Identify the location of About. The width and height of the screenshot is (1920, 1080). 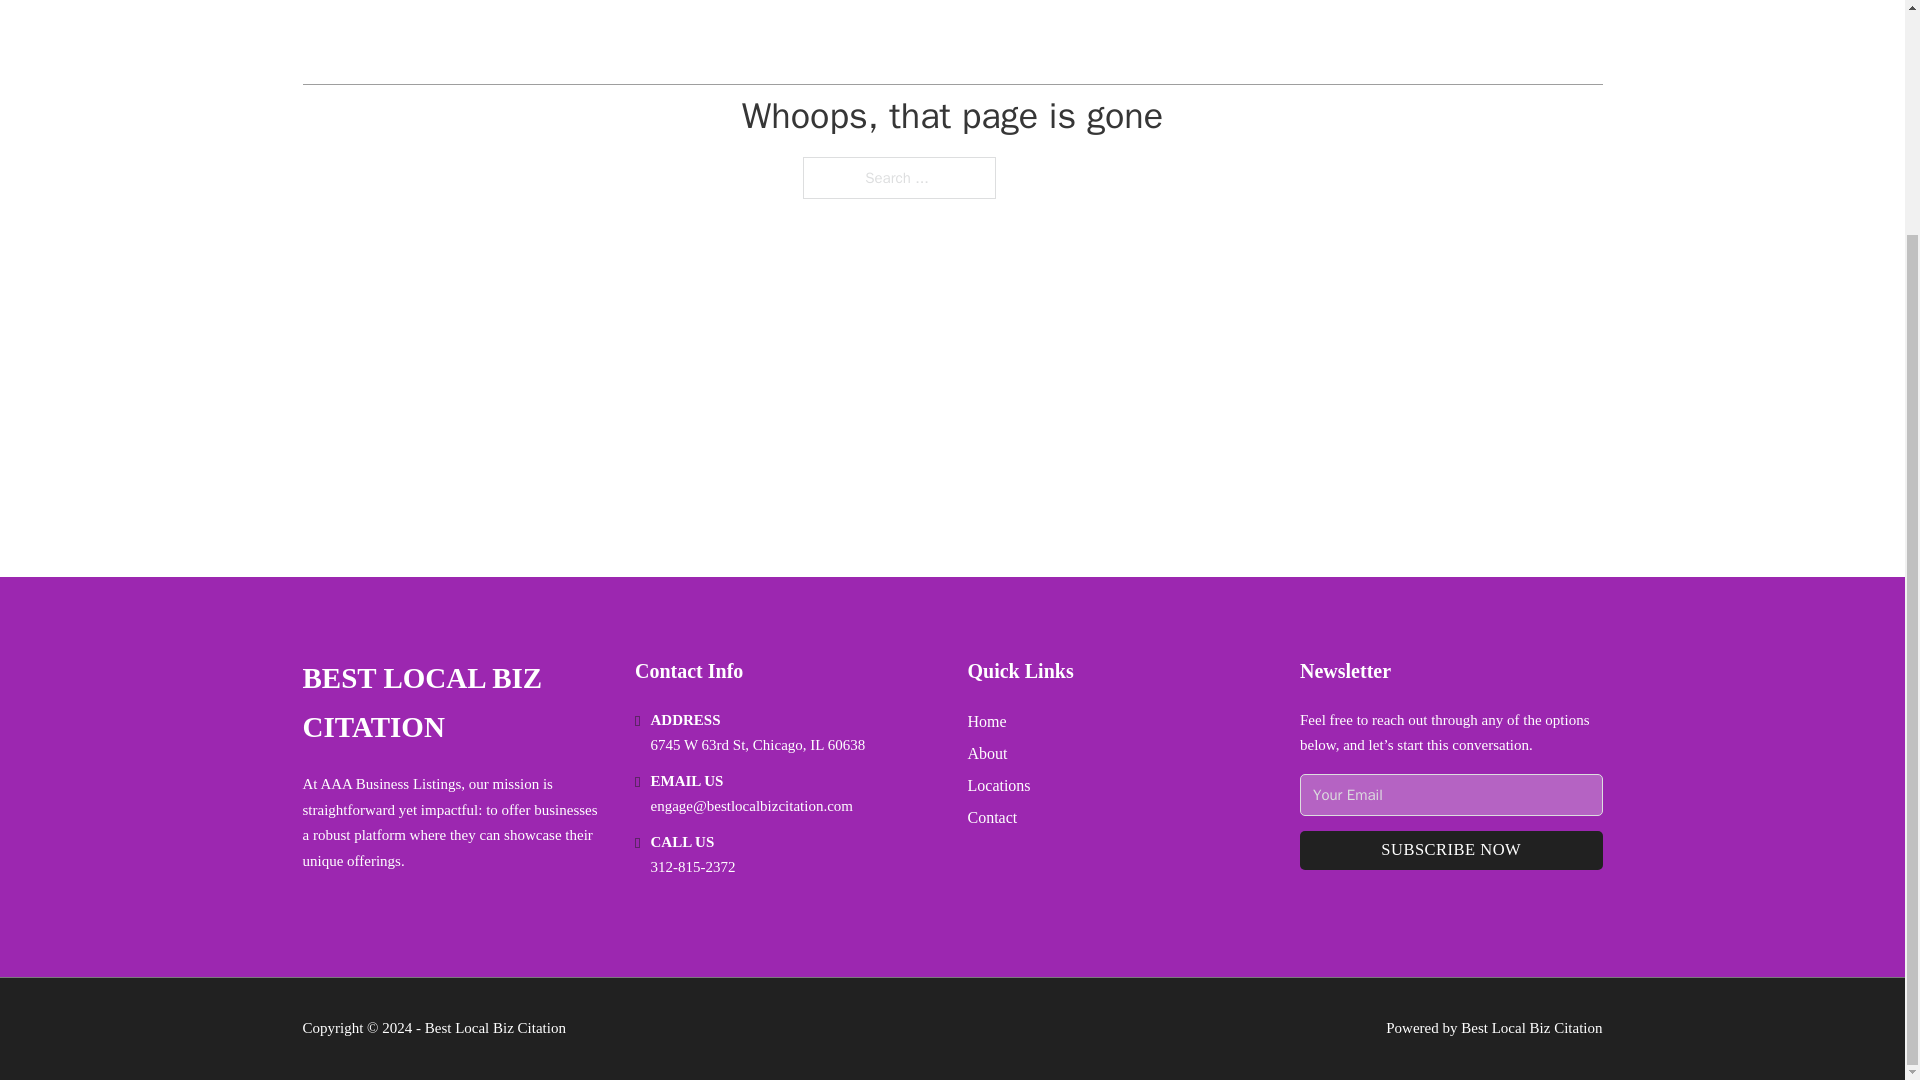
(988, 752).